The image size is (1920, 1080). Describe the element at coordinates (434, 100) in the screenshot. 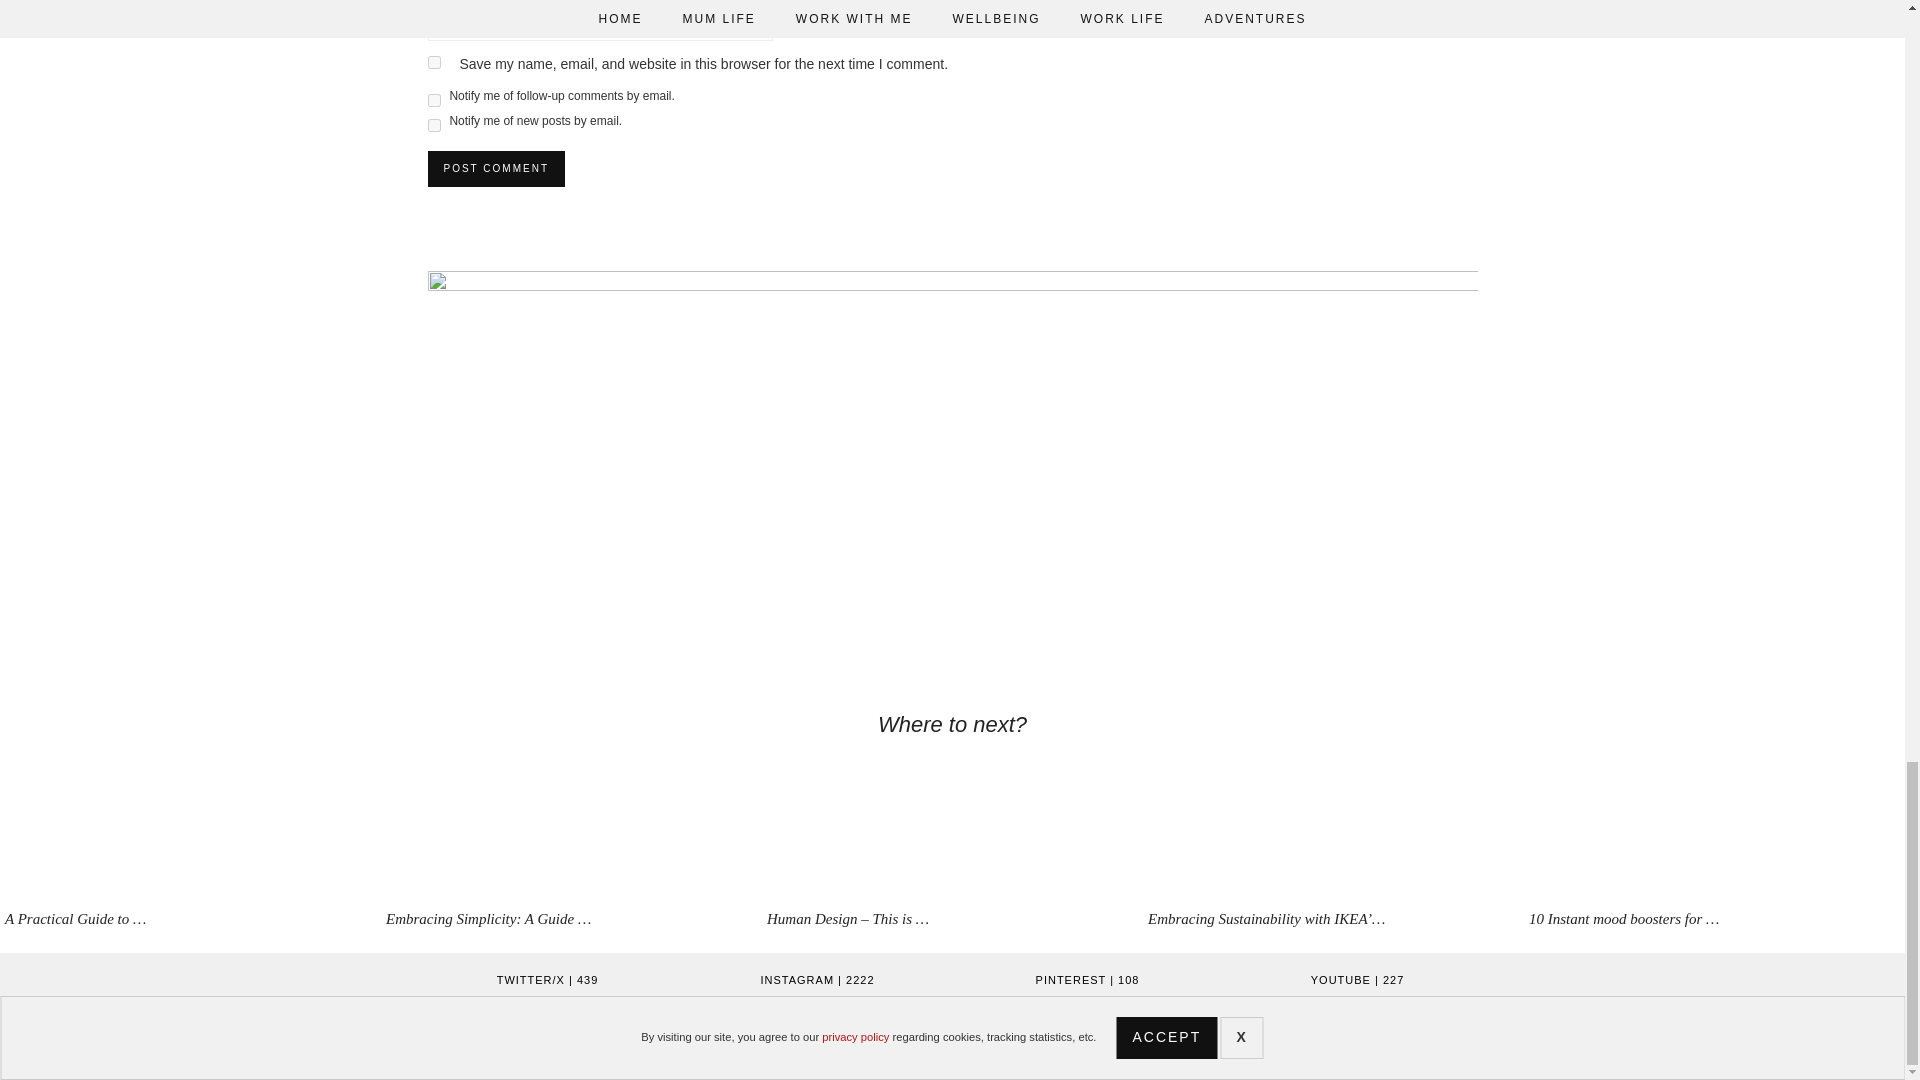

I see `subscribe` at that location.